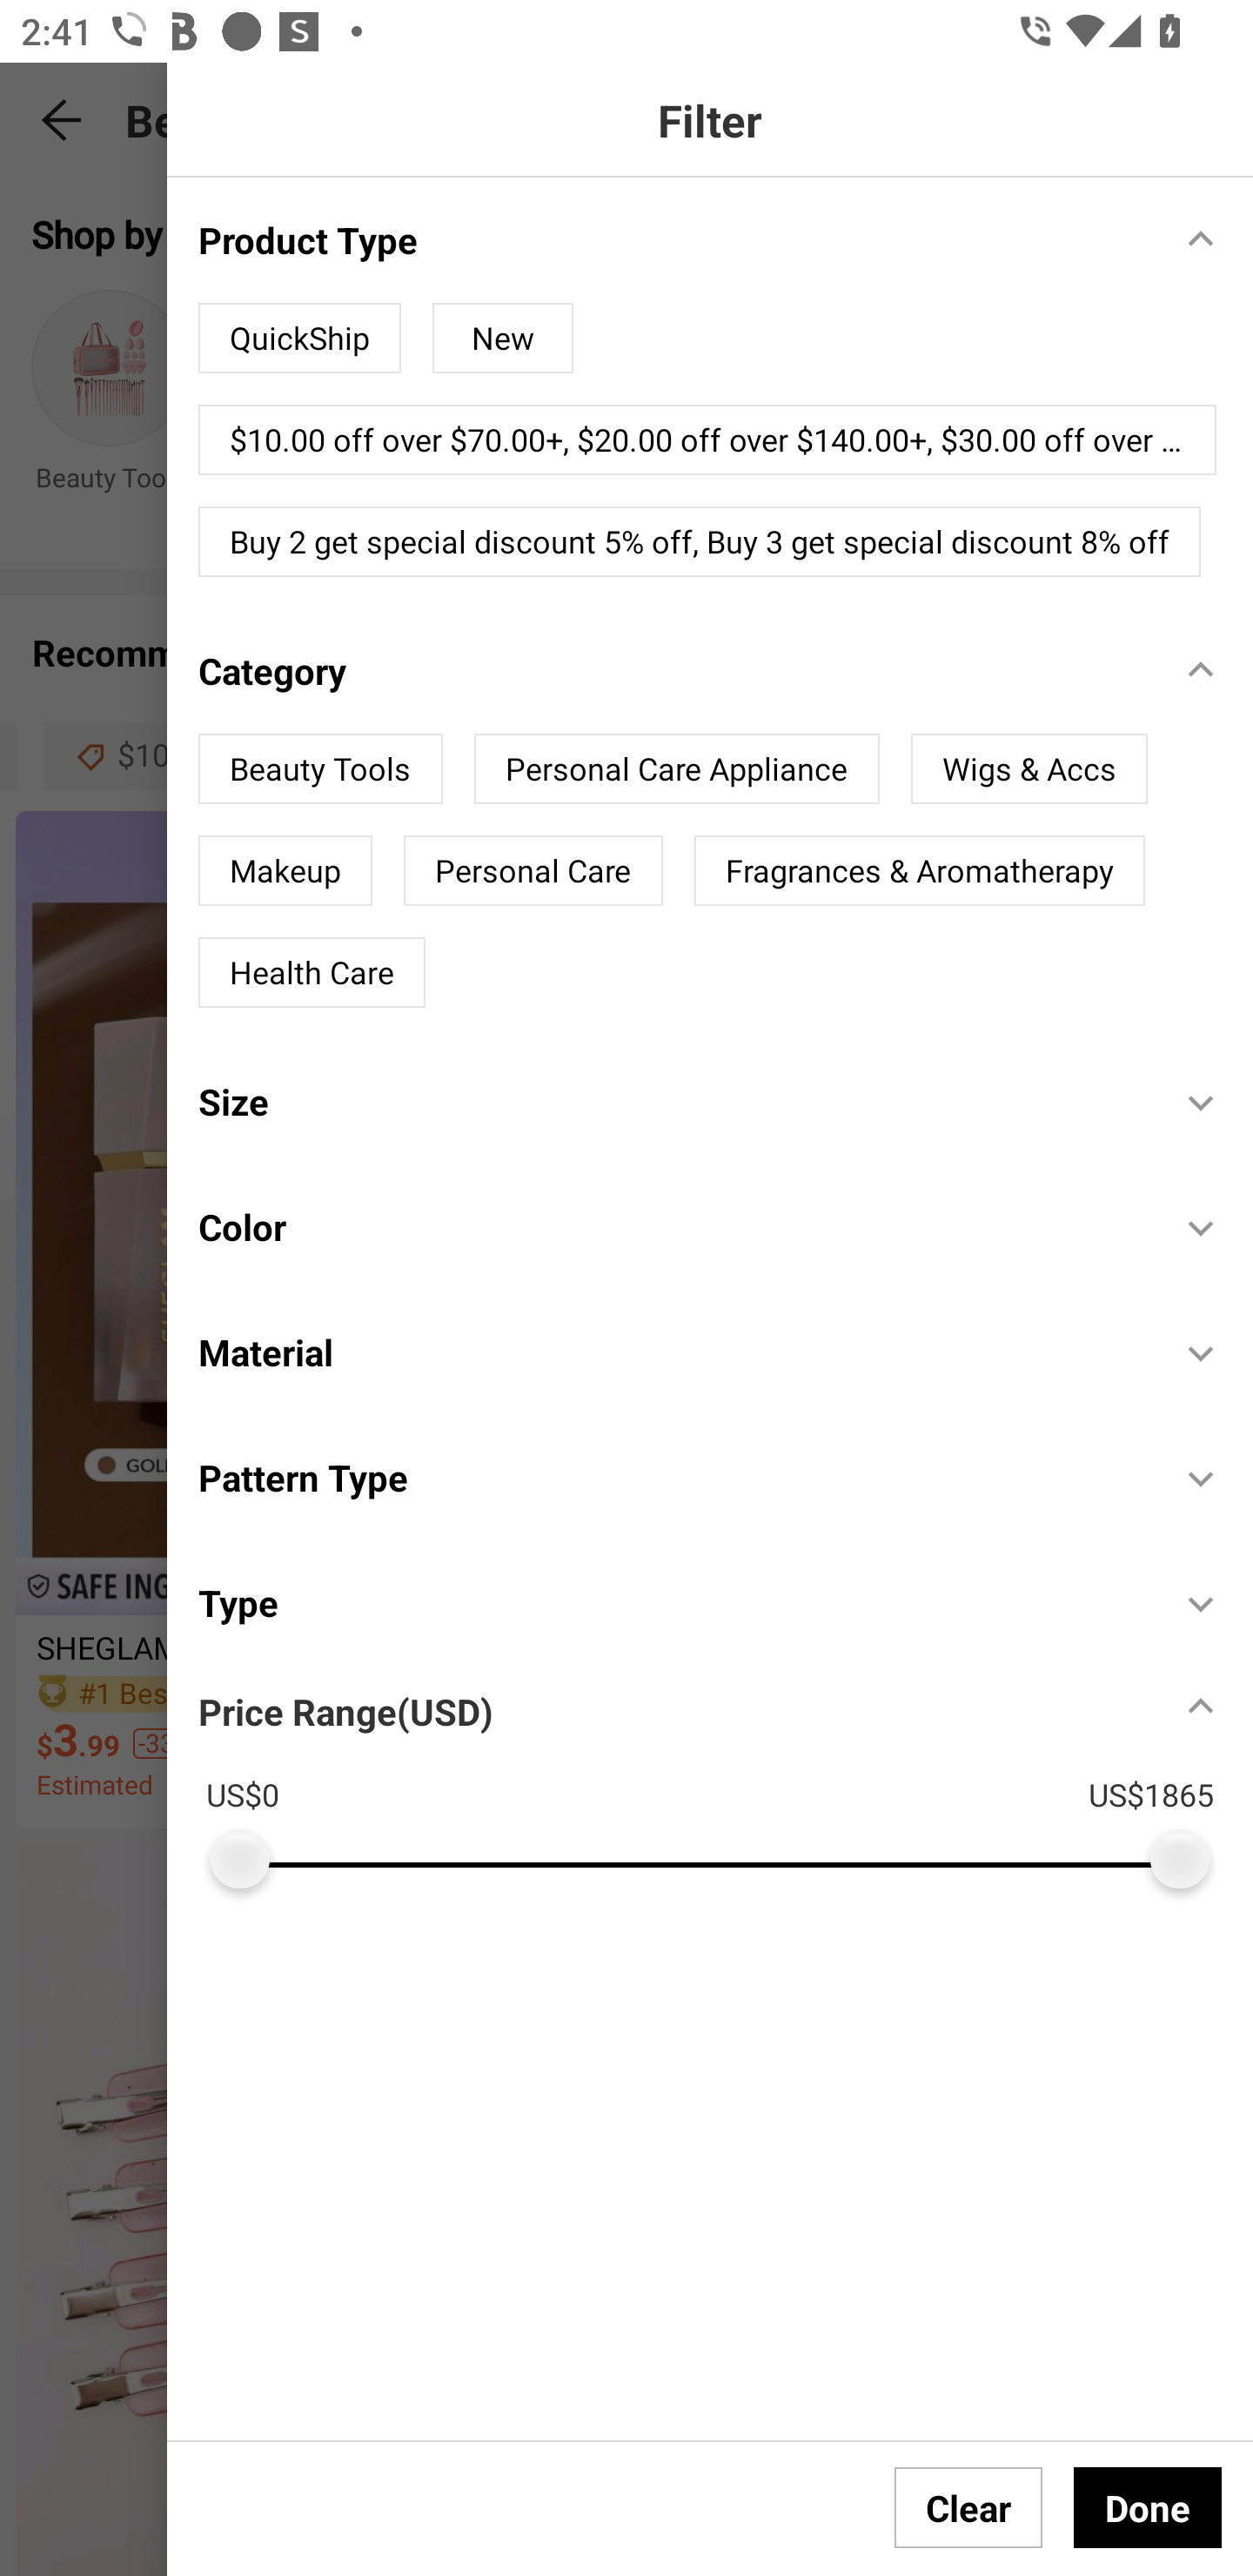 The width and height of the screenshot is (1253, 2576). I want to click on Price Range(USD), so click(345, 1711).